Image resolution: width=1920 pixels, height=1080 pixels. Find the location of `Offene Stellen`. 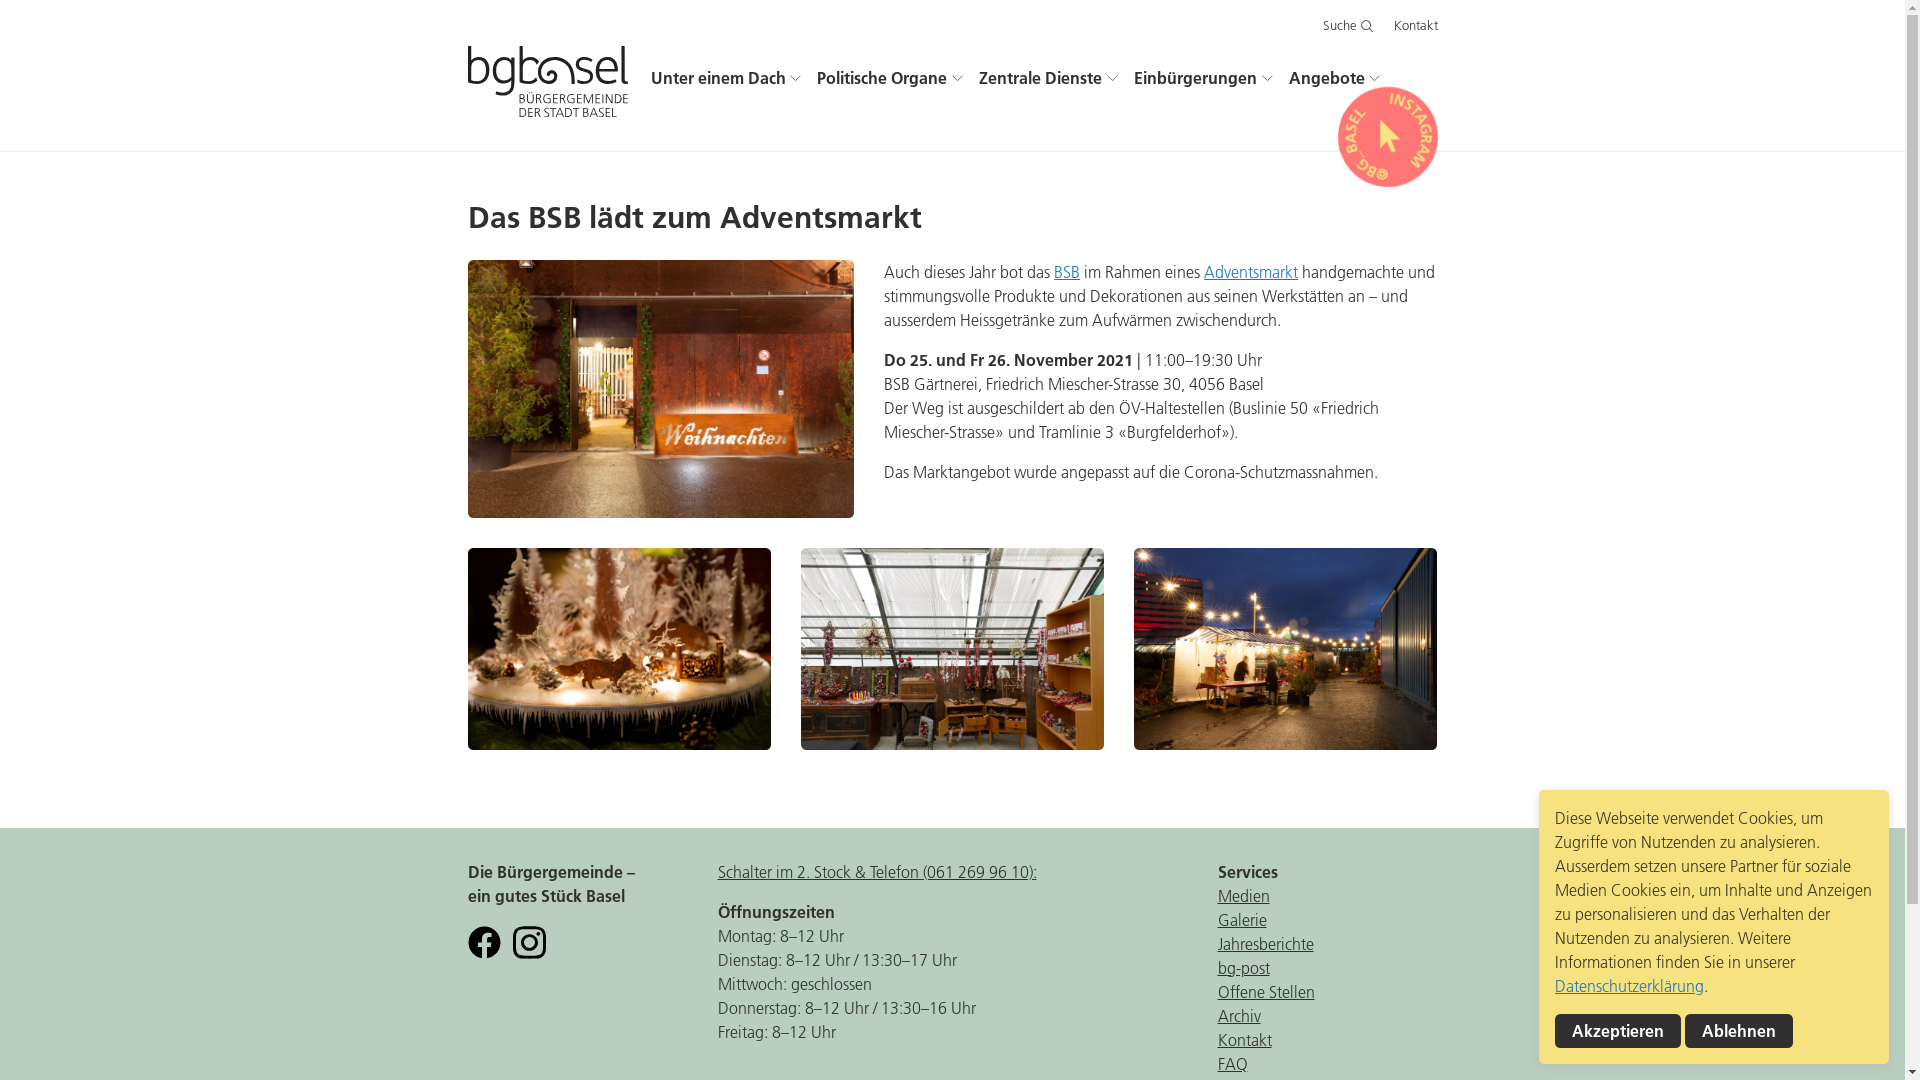

Offene Stellen is located at coordinates (1266, 992).